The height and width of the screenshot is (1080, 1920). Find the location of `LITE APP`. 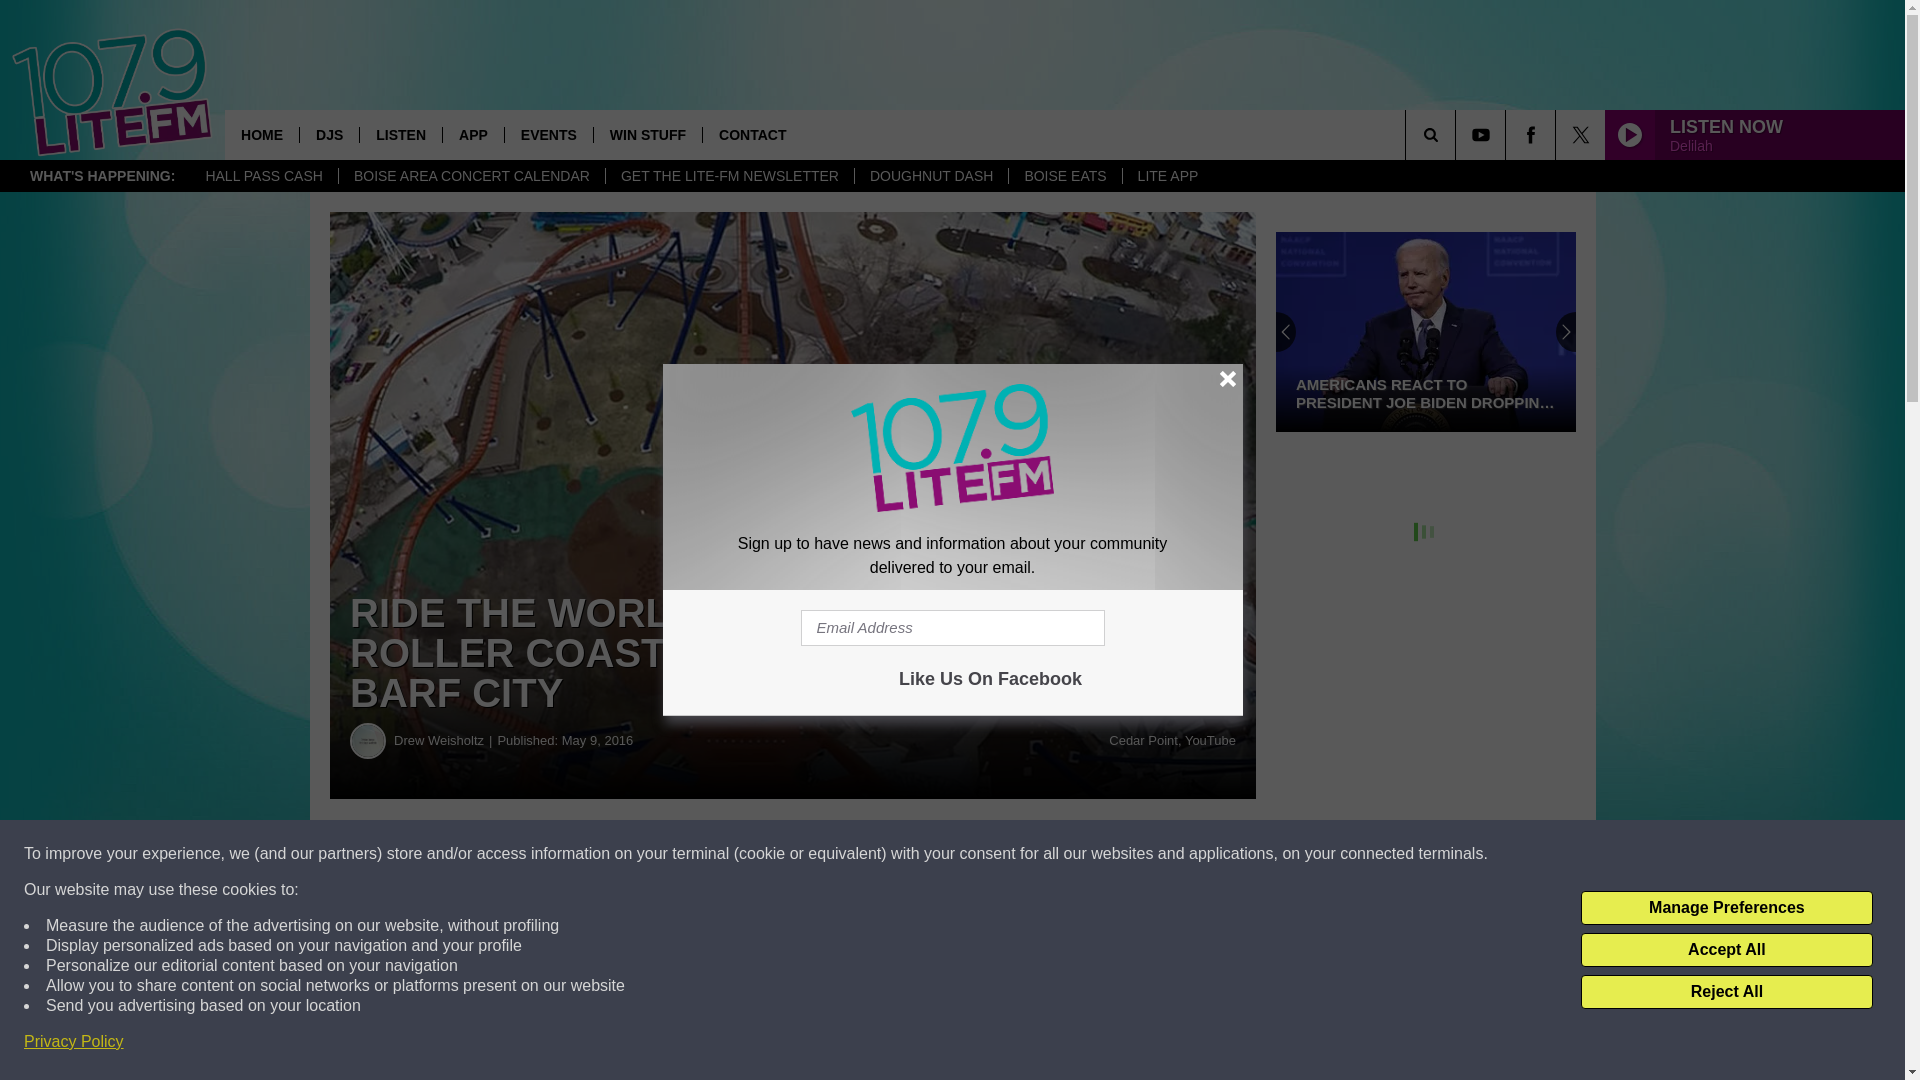

LITE APP is located at coordinates (1167, 176).